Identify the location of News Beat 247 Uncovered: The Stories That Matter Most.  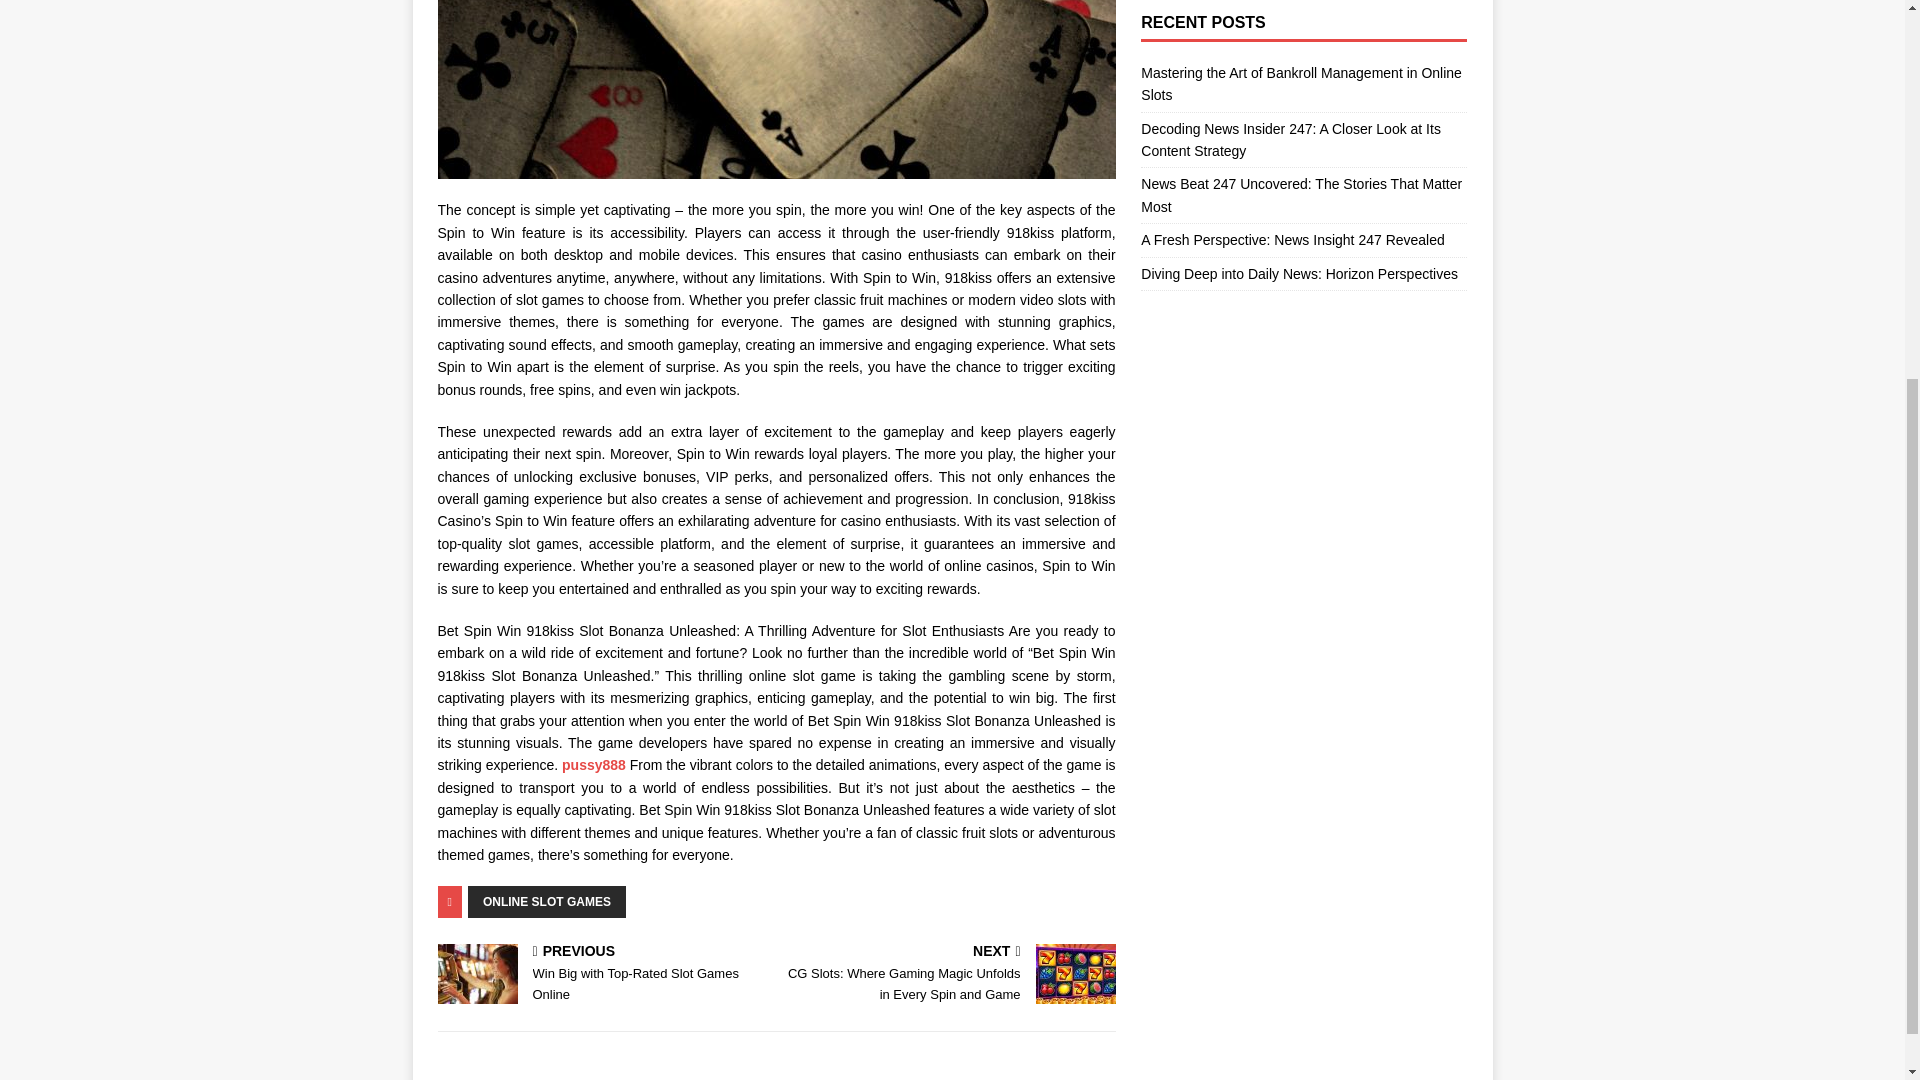
(603, 974).